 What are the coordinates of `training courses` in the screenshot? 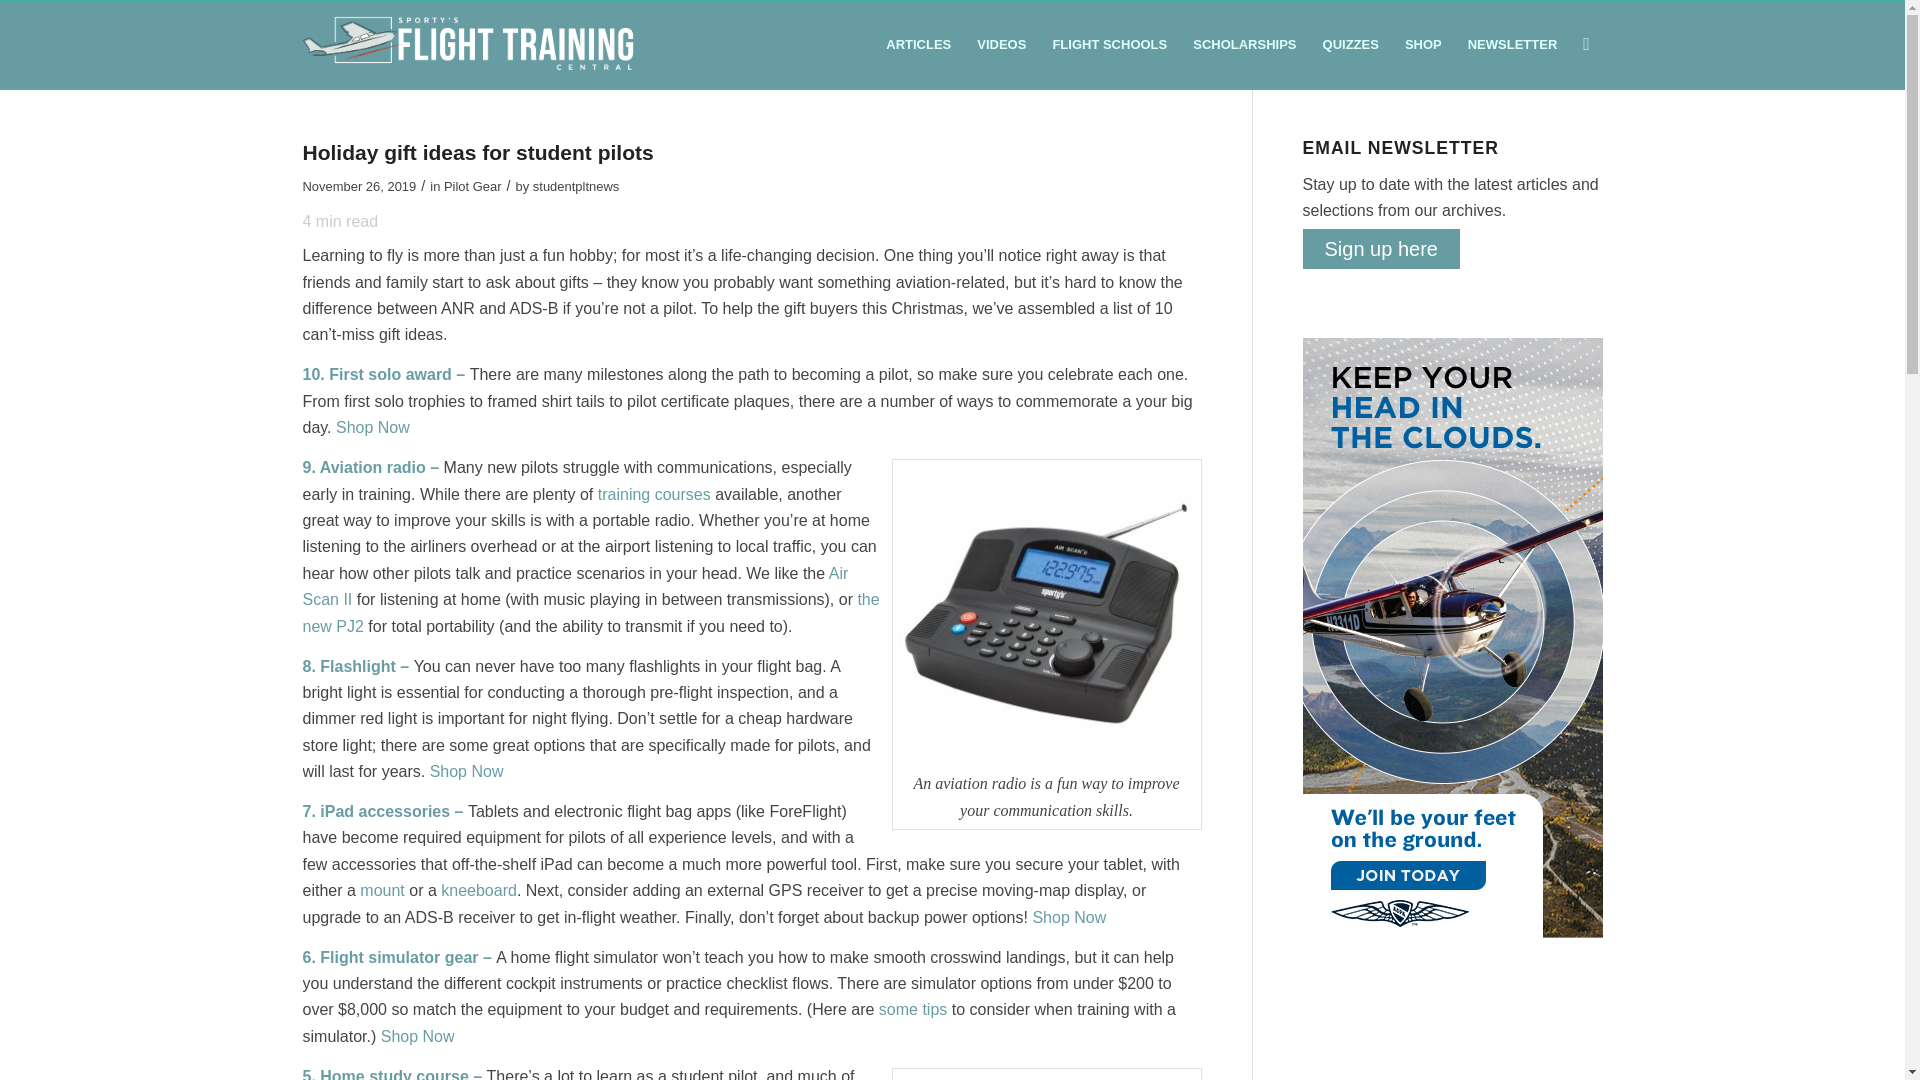 It's located at (654, 494).